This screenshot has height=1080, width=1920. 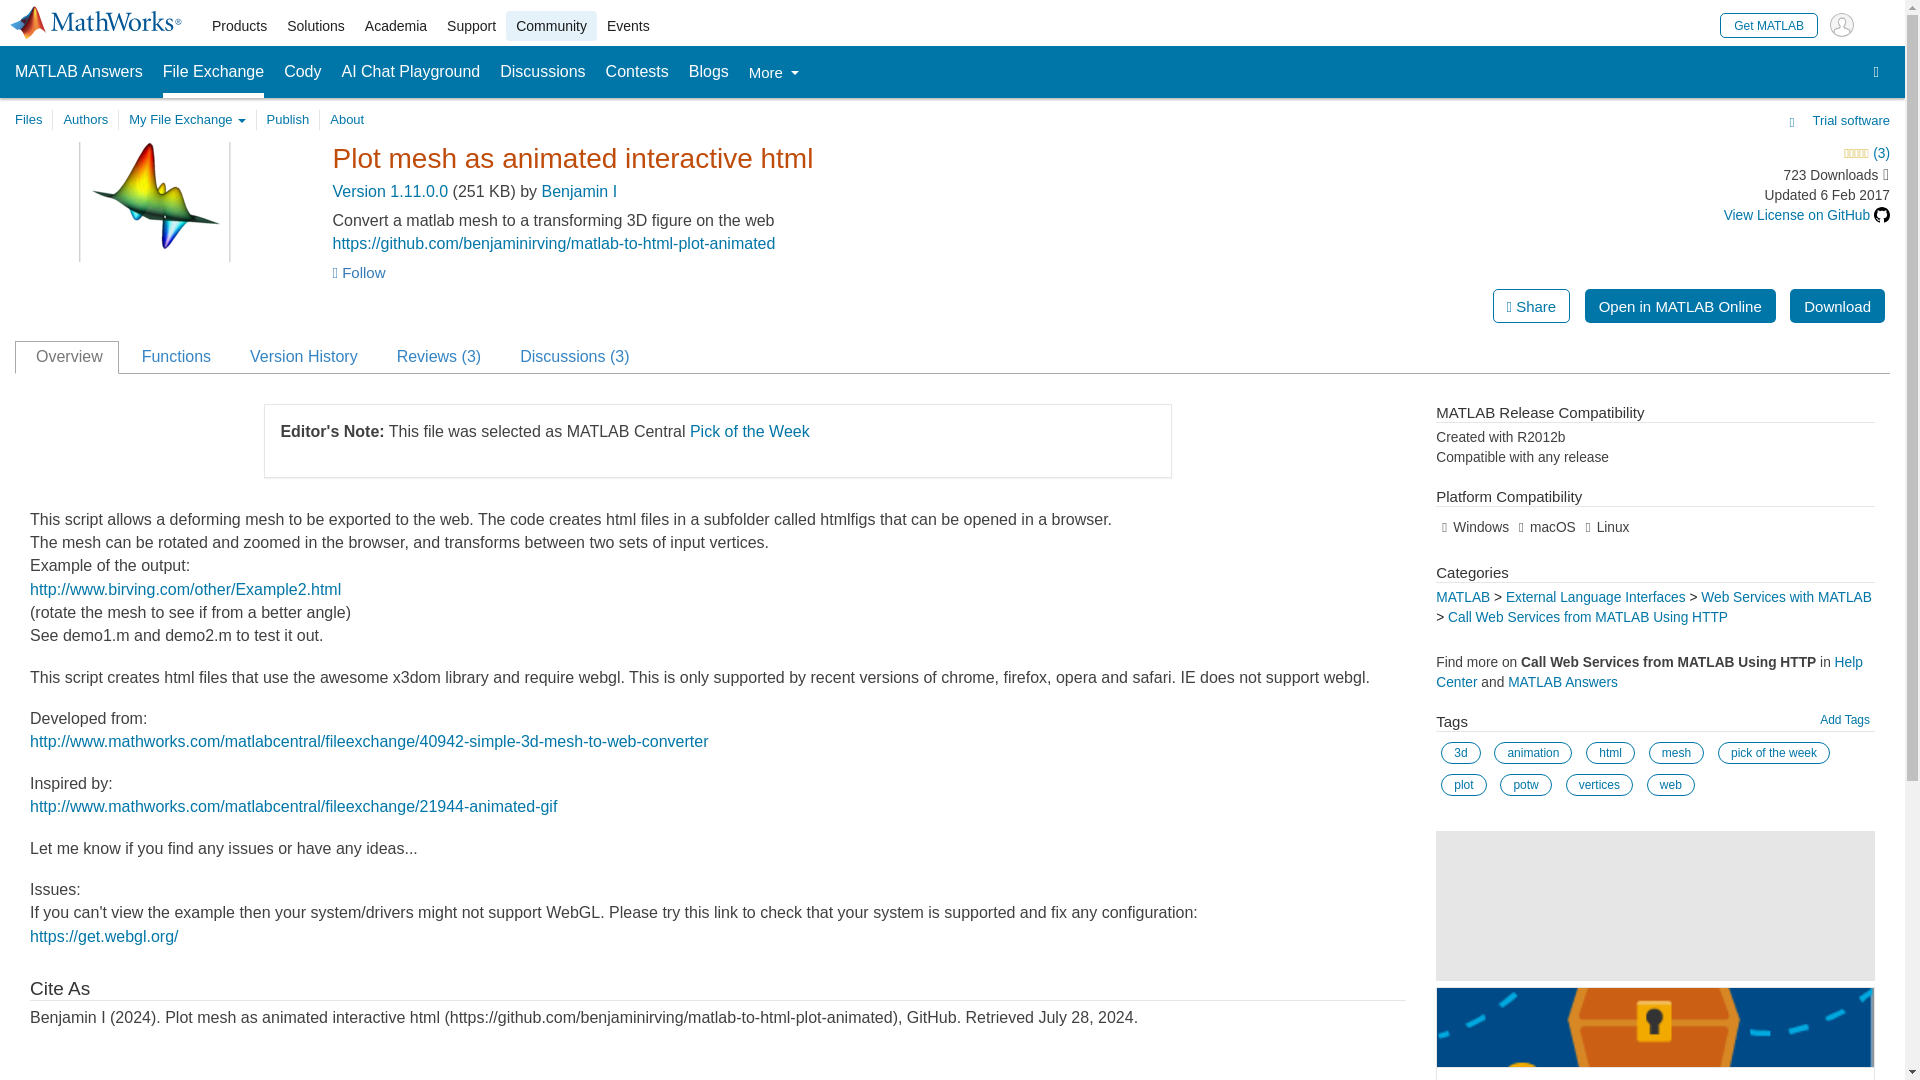 What do you see at coordinates (709, 72) in the screenshot?
I see `Blogs` at bounding box center [709, 72].